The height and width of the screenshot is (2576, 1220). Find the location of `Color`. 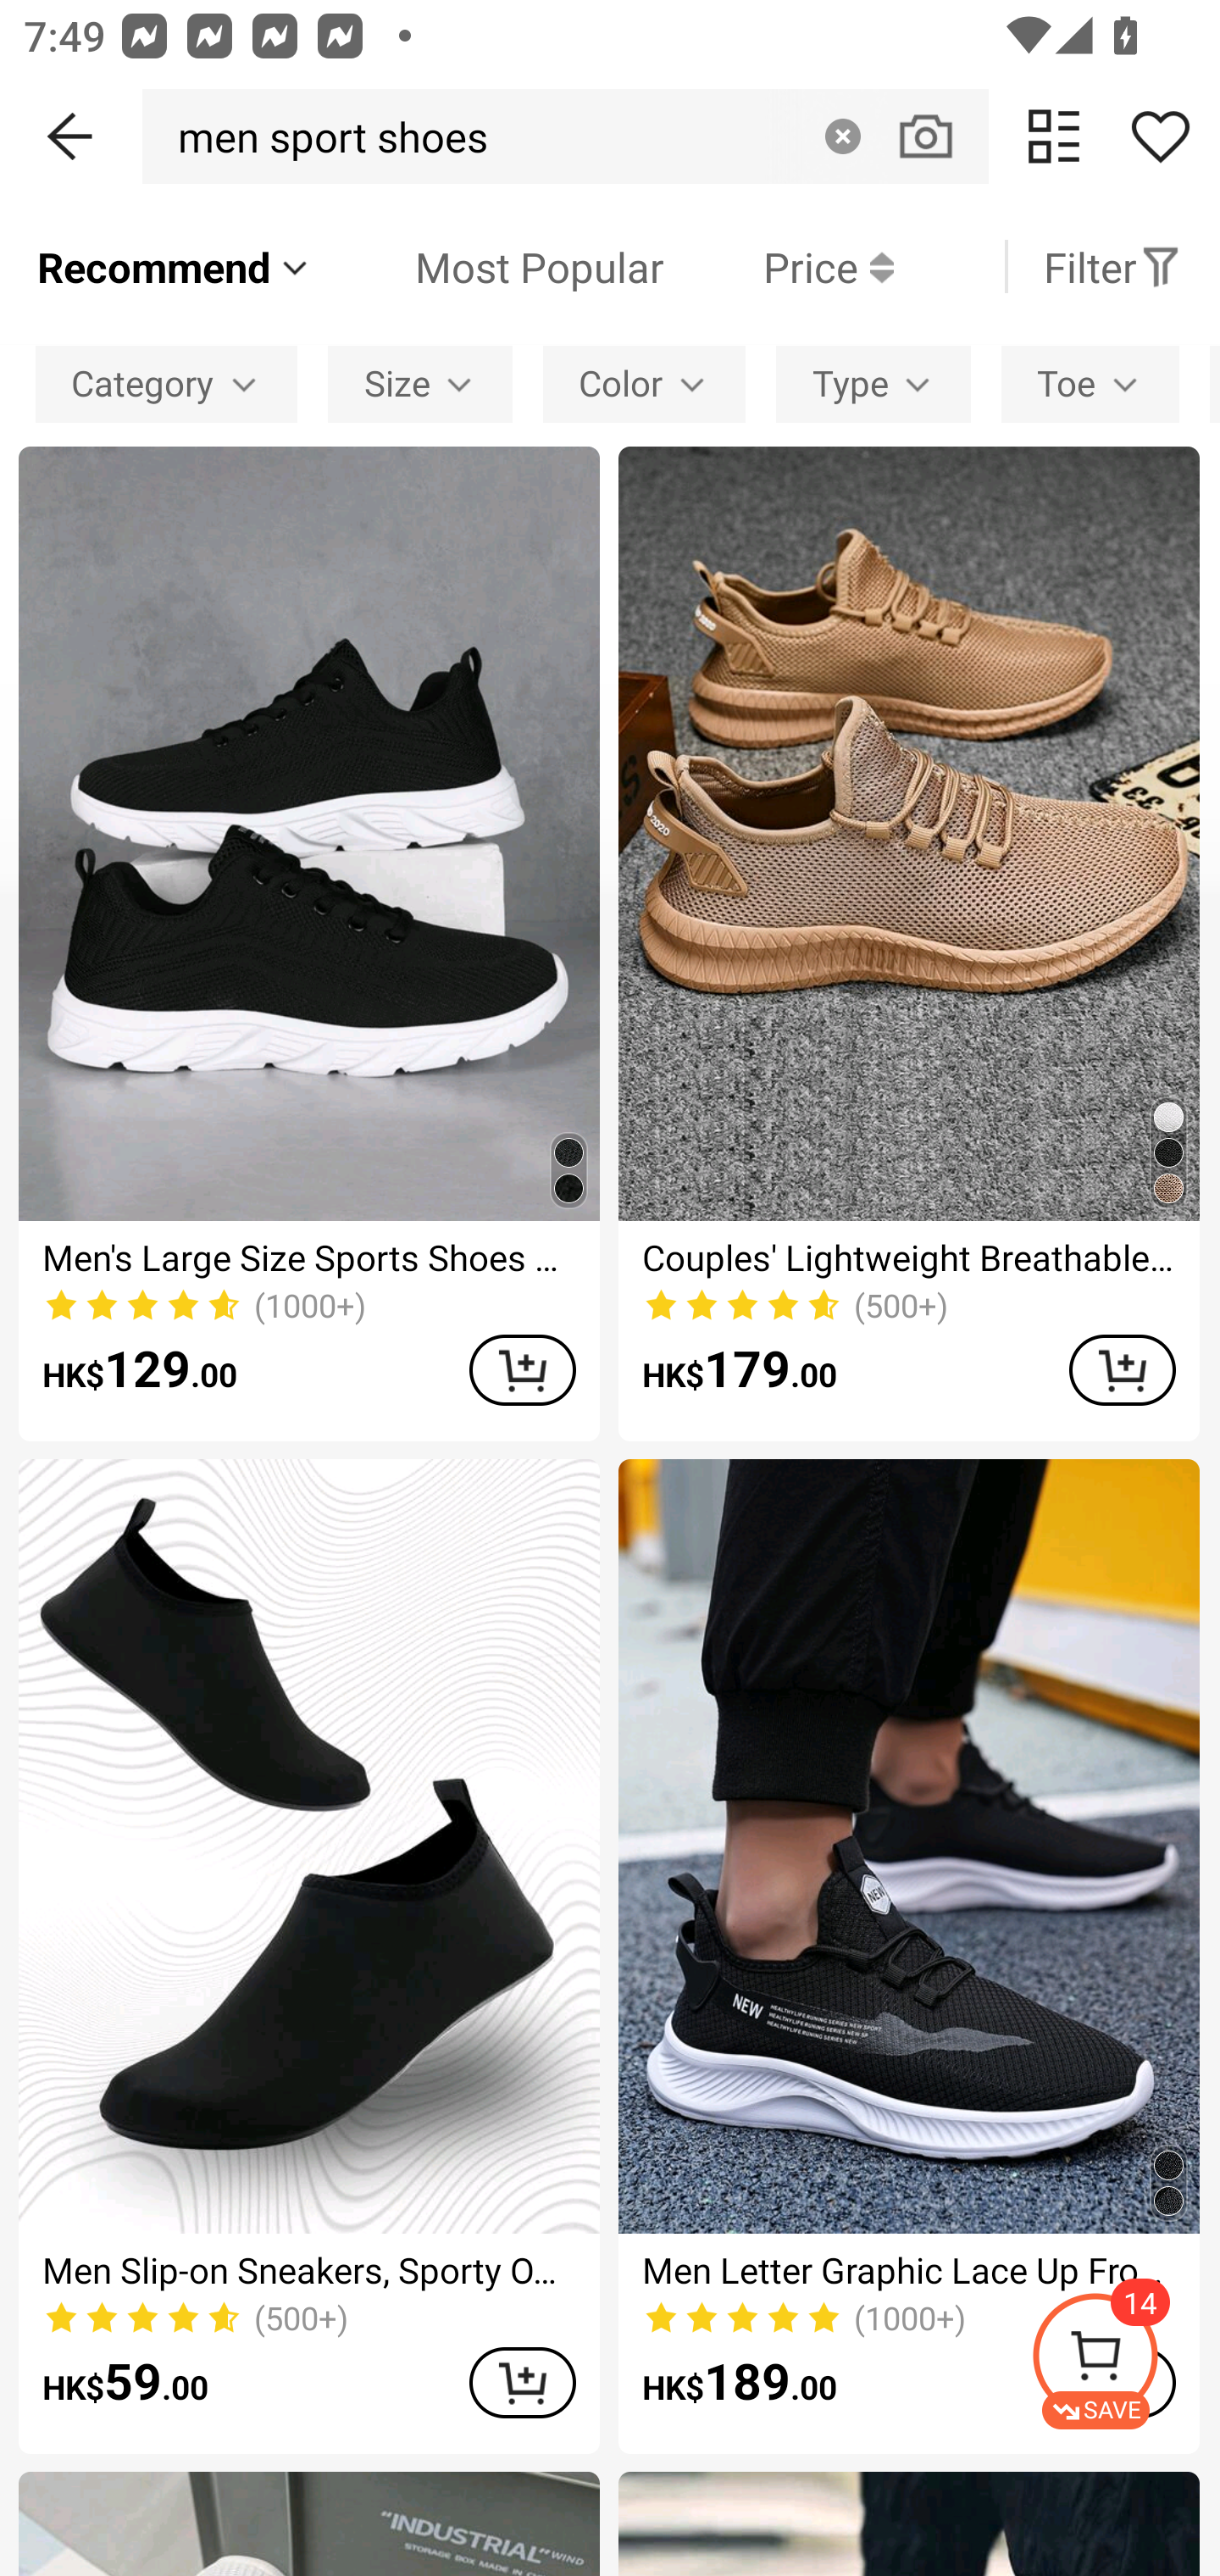

Color is located at coordinates (644, 383).